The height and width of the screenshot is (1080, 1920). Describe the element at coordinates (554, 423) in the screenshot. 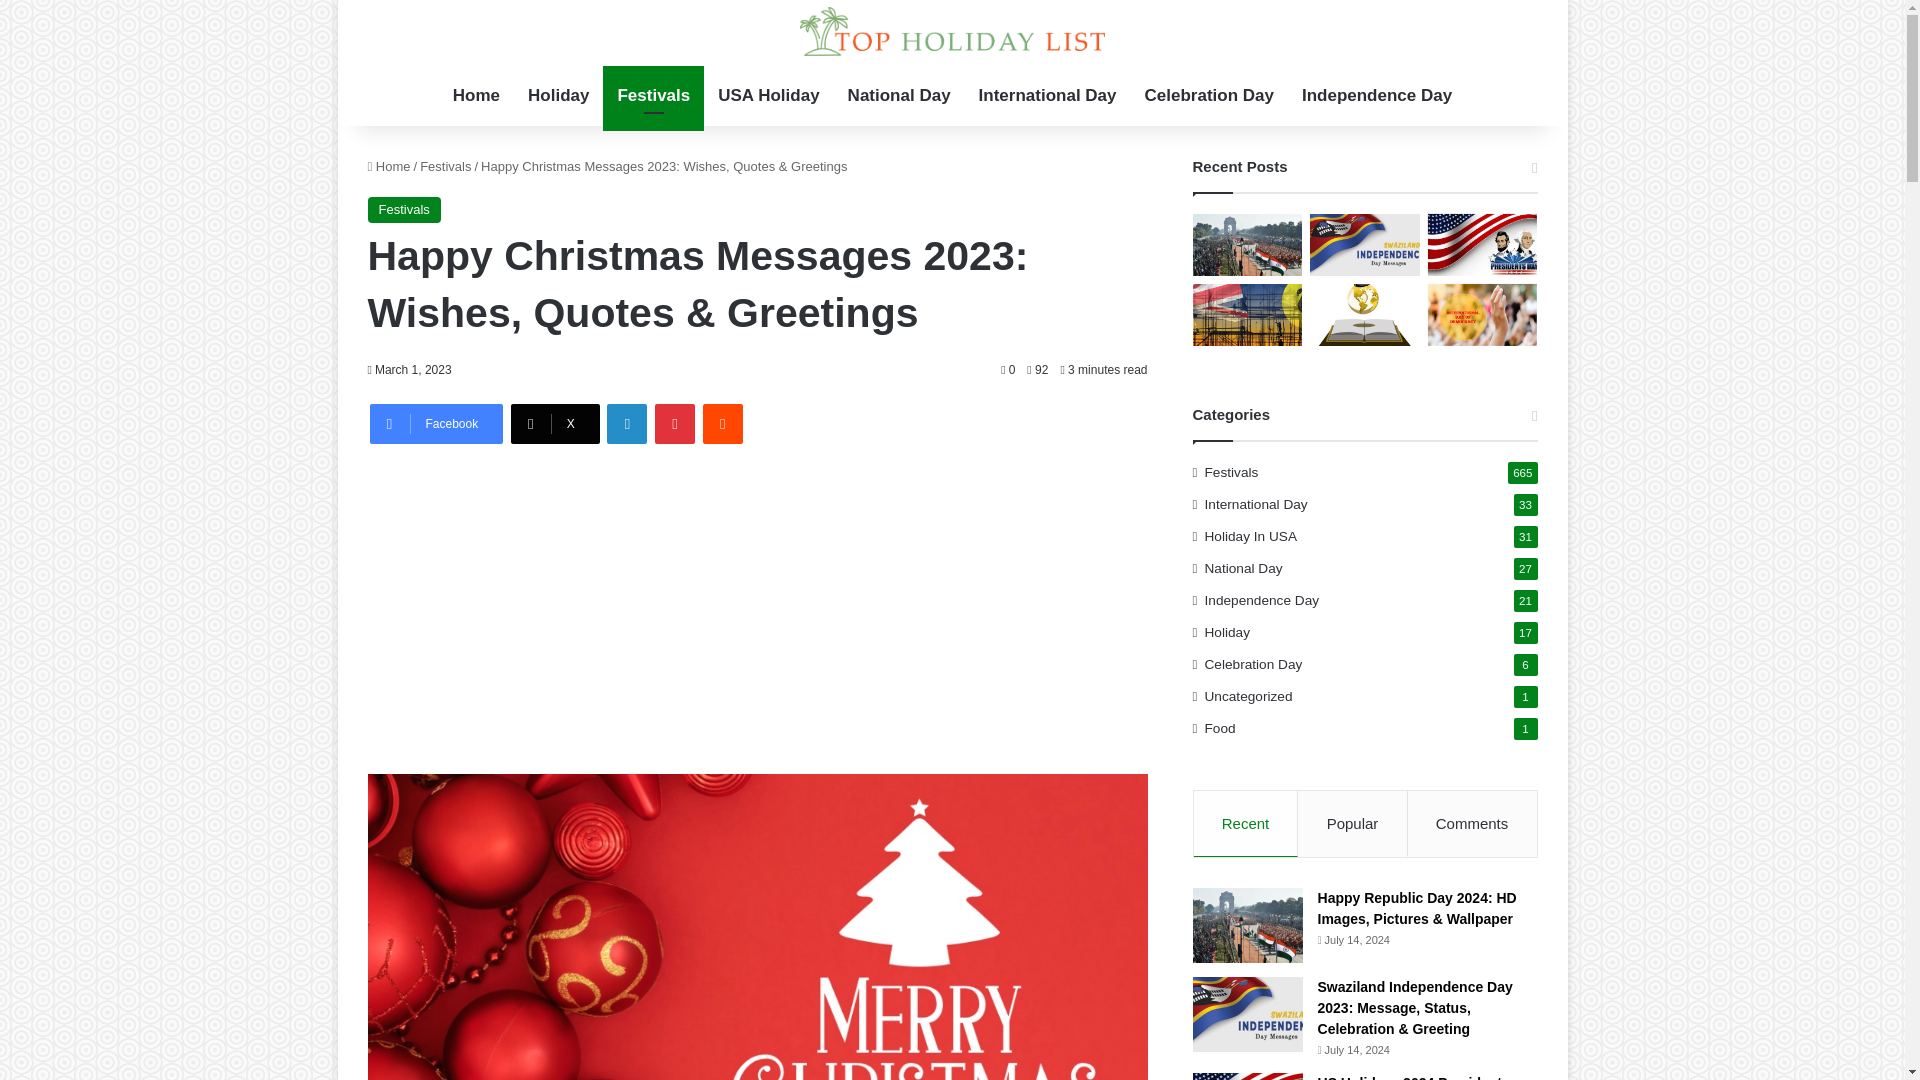

I see `X` at that location.